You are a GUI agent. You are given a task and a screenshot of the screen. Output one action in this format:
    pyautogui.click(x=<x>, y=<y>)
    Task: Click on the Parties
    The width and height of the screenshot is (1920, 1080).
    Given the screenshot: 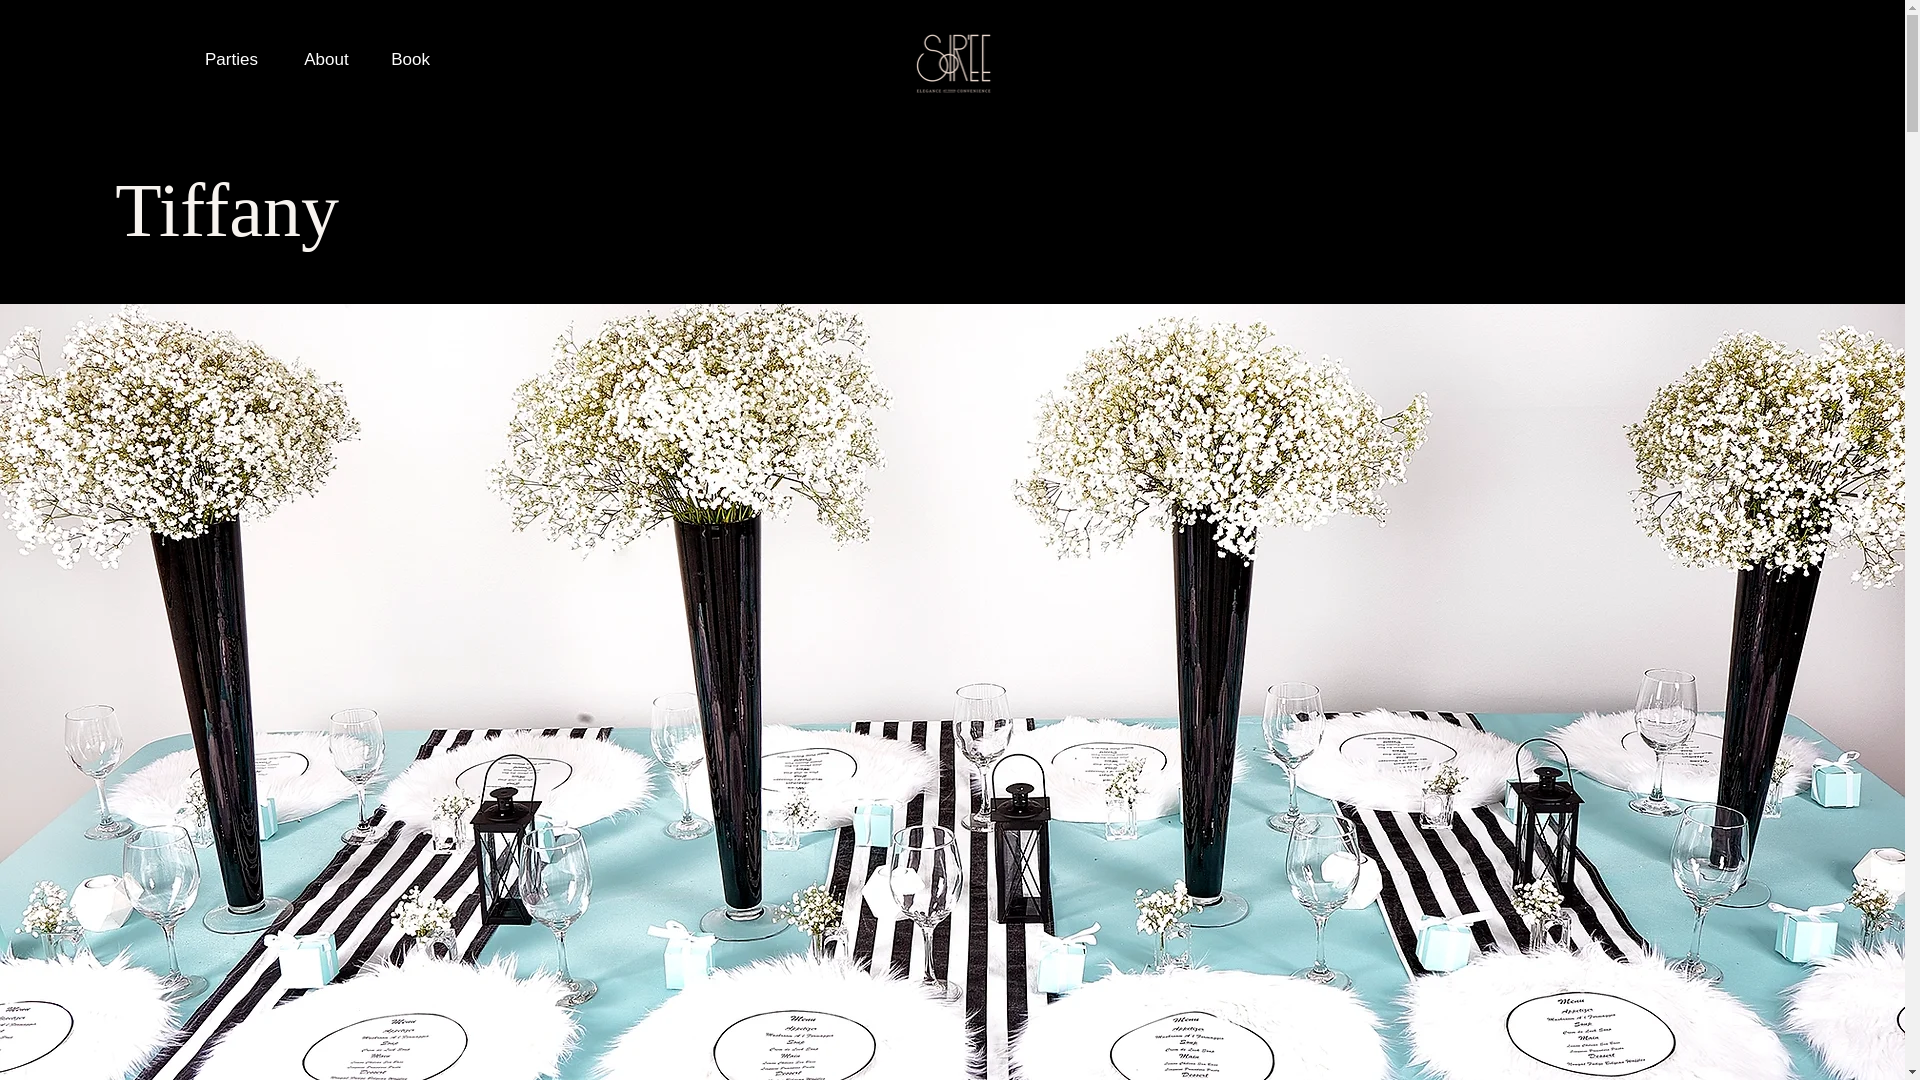 What is the action you would take?
    pyautogui.click(x=231, y=59)
    